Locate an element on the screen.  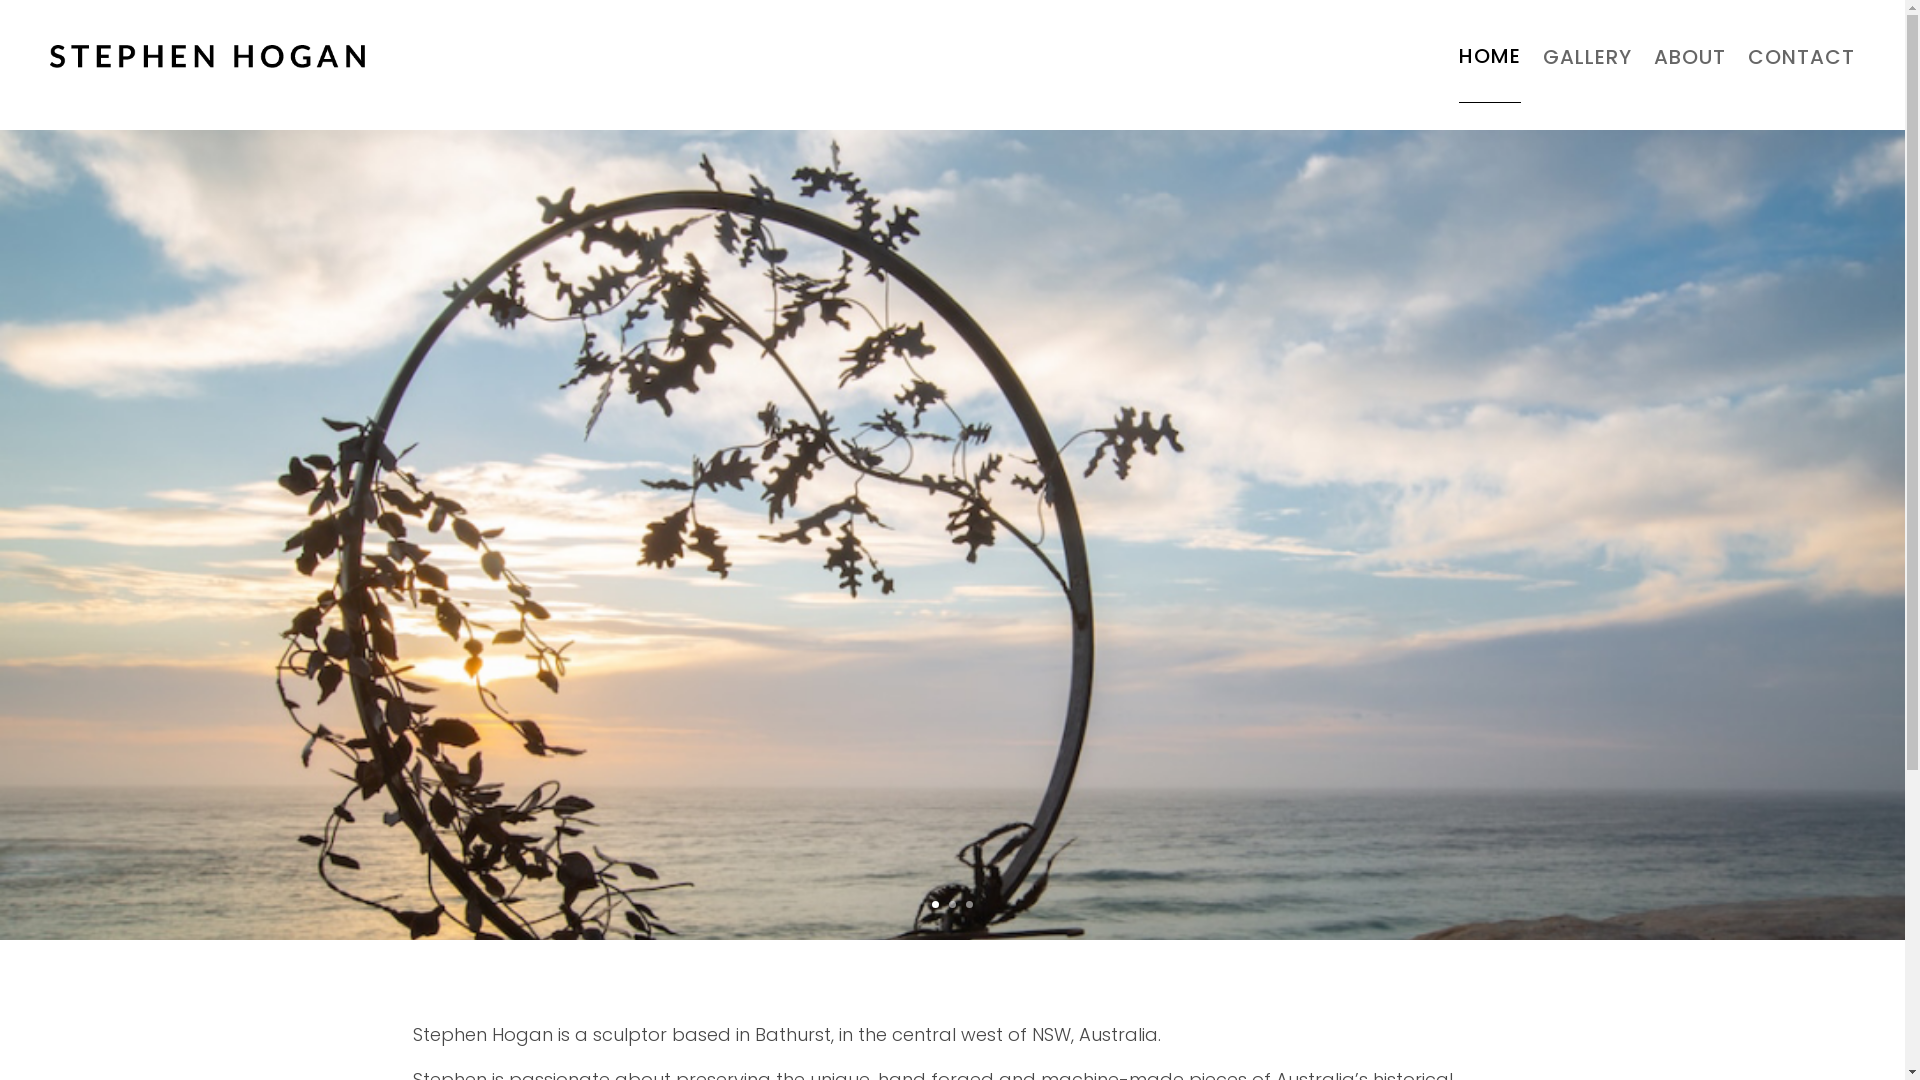
GALLERY is located at coordinates (1588, 56).